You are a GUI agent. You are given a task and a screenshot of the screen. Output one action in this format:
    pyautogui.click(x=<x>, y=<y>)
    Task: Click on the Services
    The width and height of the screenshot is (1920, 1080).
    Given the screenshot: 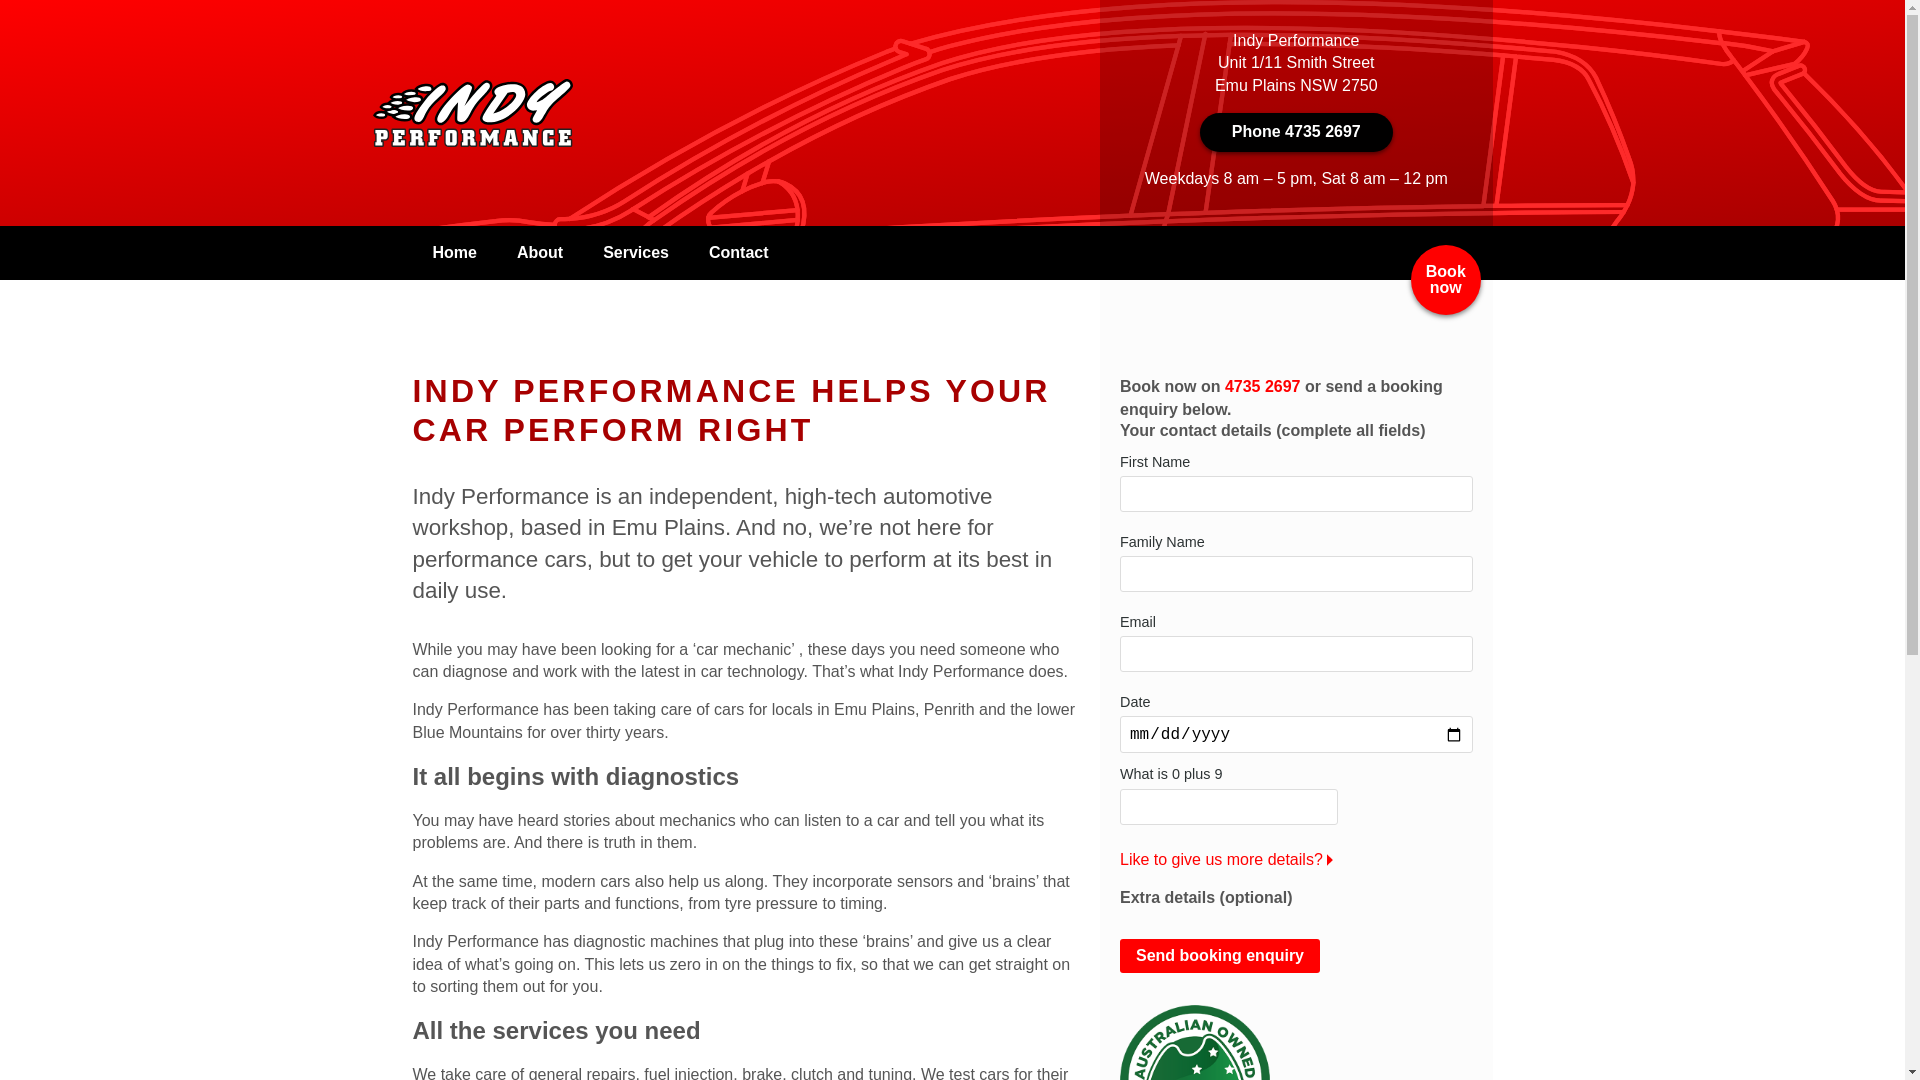 What is the action you would take?
    pyautogui.click(x=636, y=253)
    